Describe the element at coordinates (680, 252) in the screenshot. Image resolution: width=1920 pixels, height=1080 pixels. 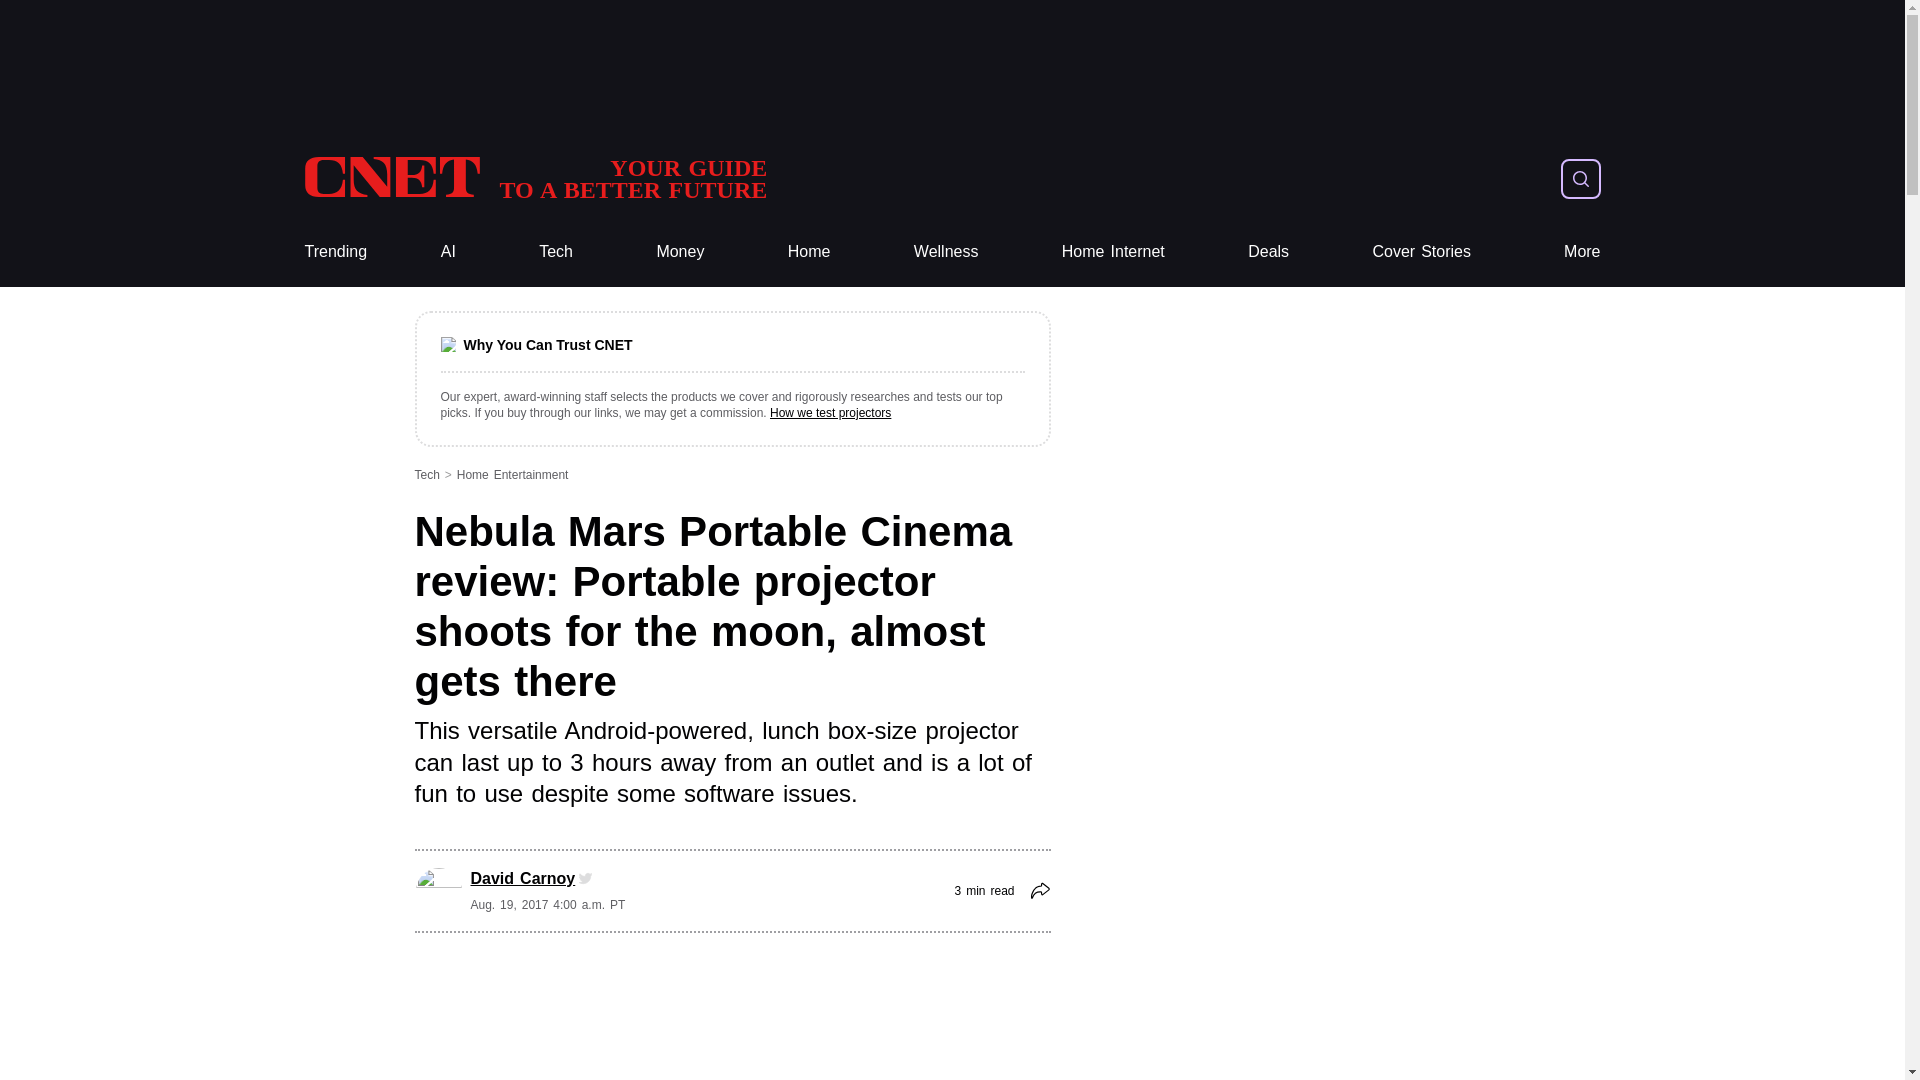
I see `CNET` at that location.